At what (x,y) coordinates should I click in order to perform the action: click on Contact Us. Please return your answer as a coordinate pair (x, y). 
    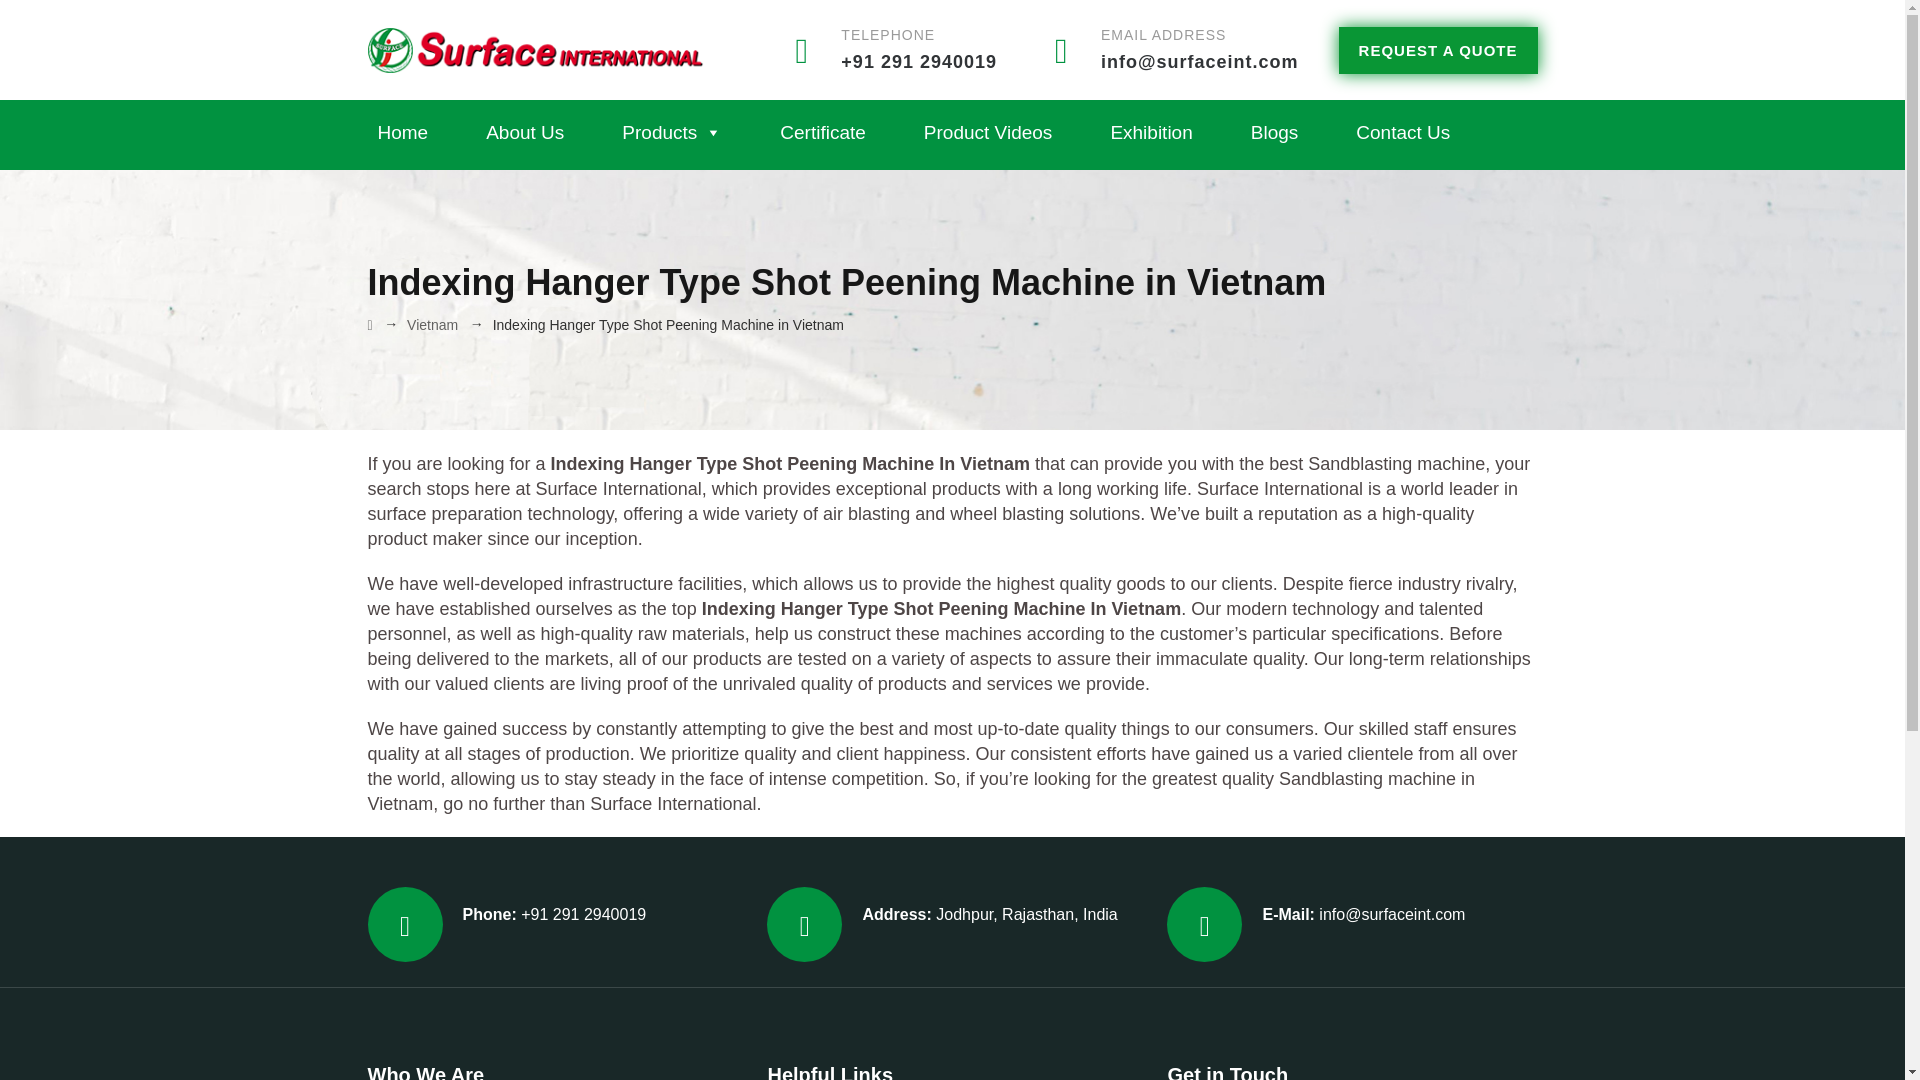
    Looking at the image, I should click on (1402, 133).